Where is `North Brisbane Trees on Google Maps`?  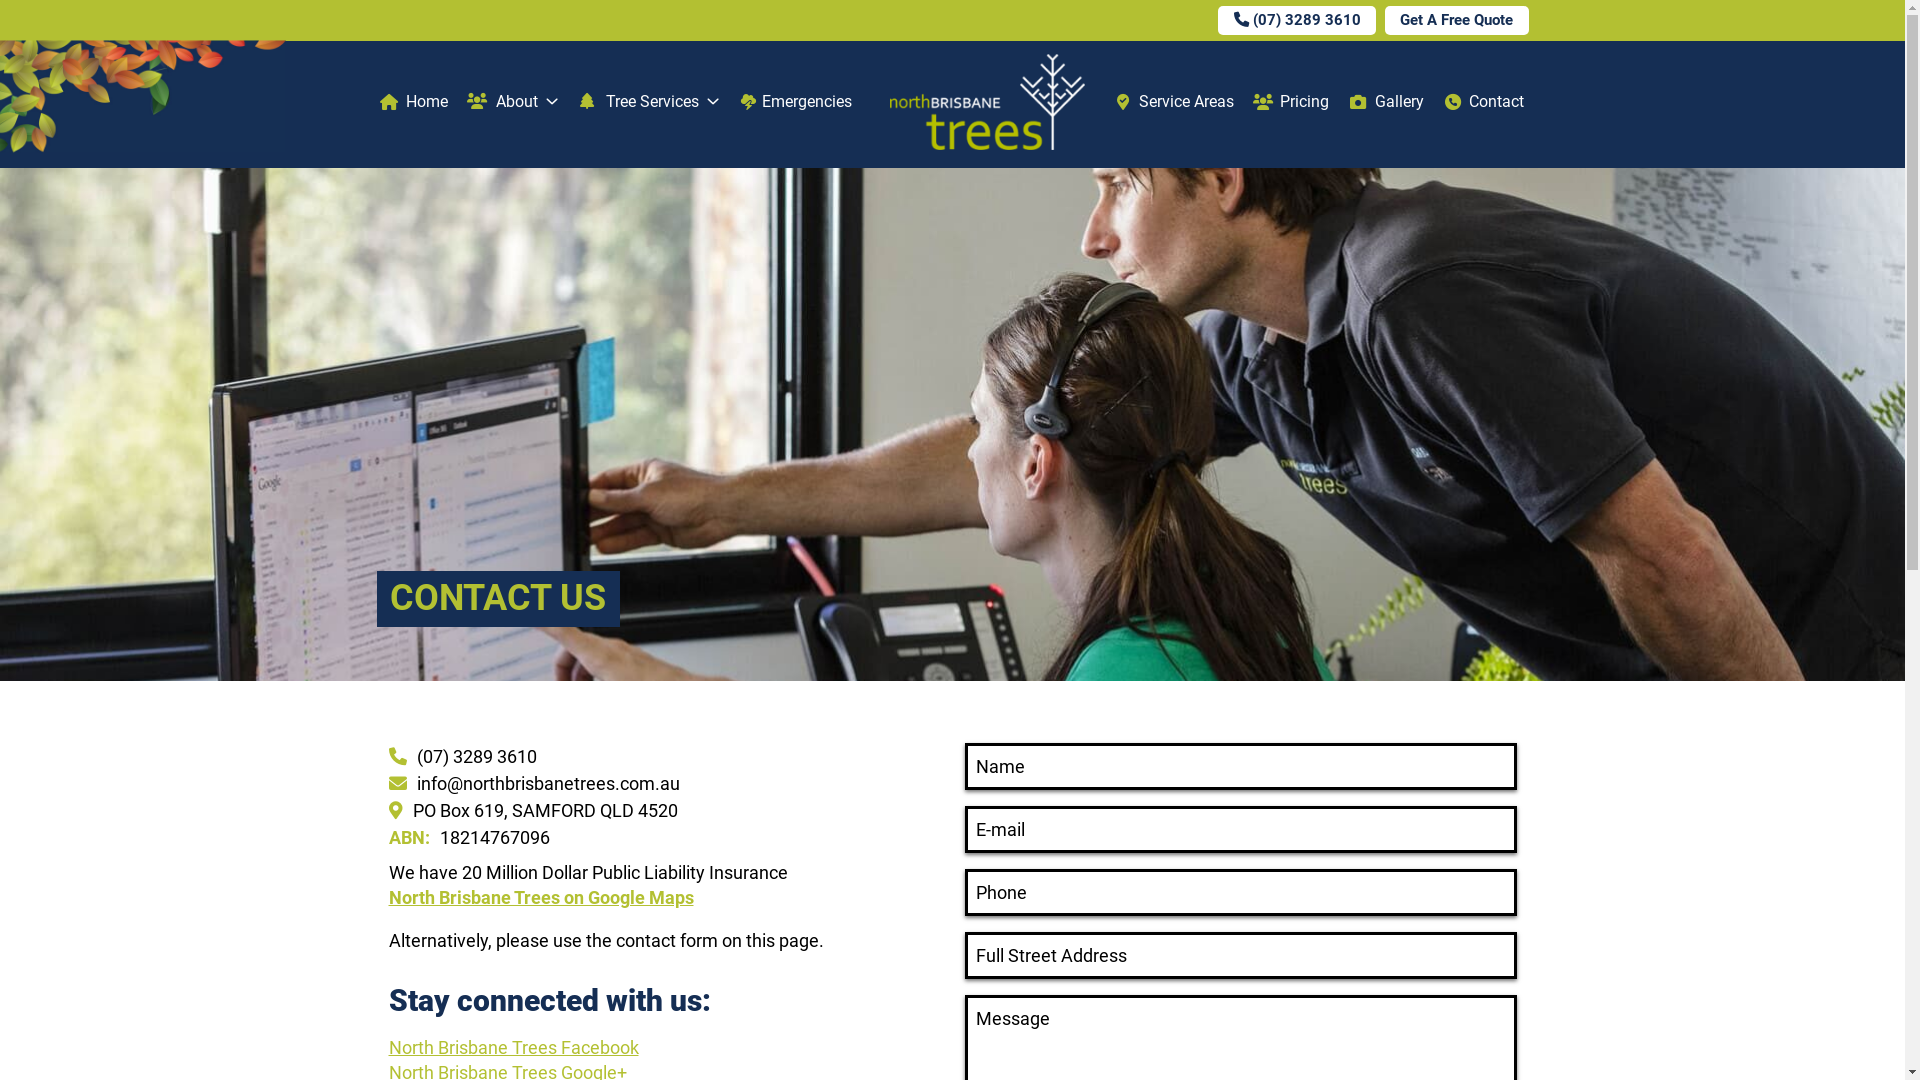 North Brisbane Trees on Google Maps is located at coordinates (540, 898).